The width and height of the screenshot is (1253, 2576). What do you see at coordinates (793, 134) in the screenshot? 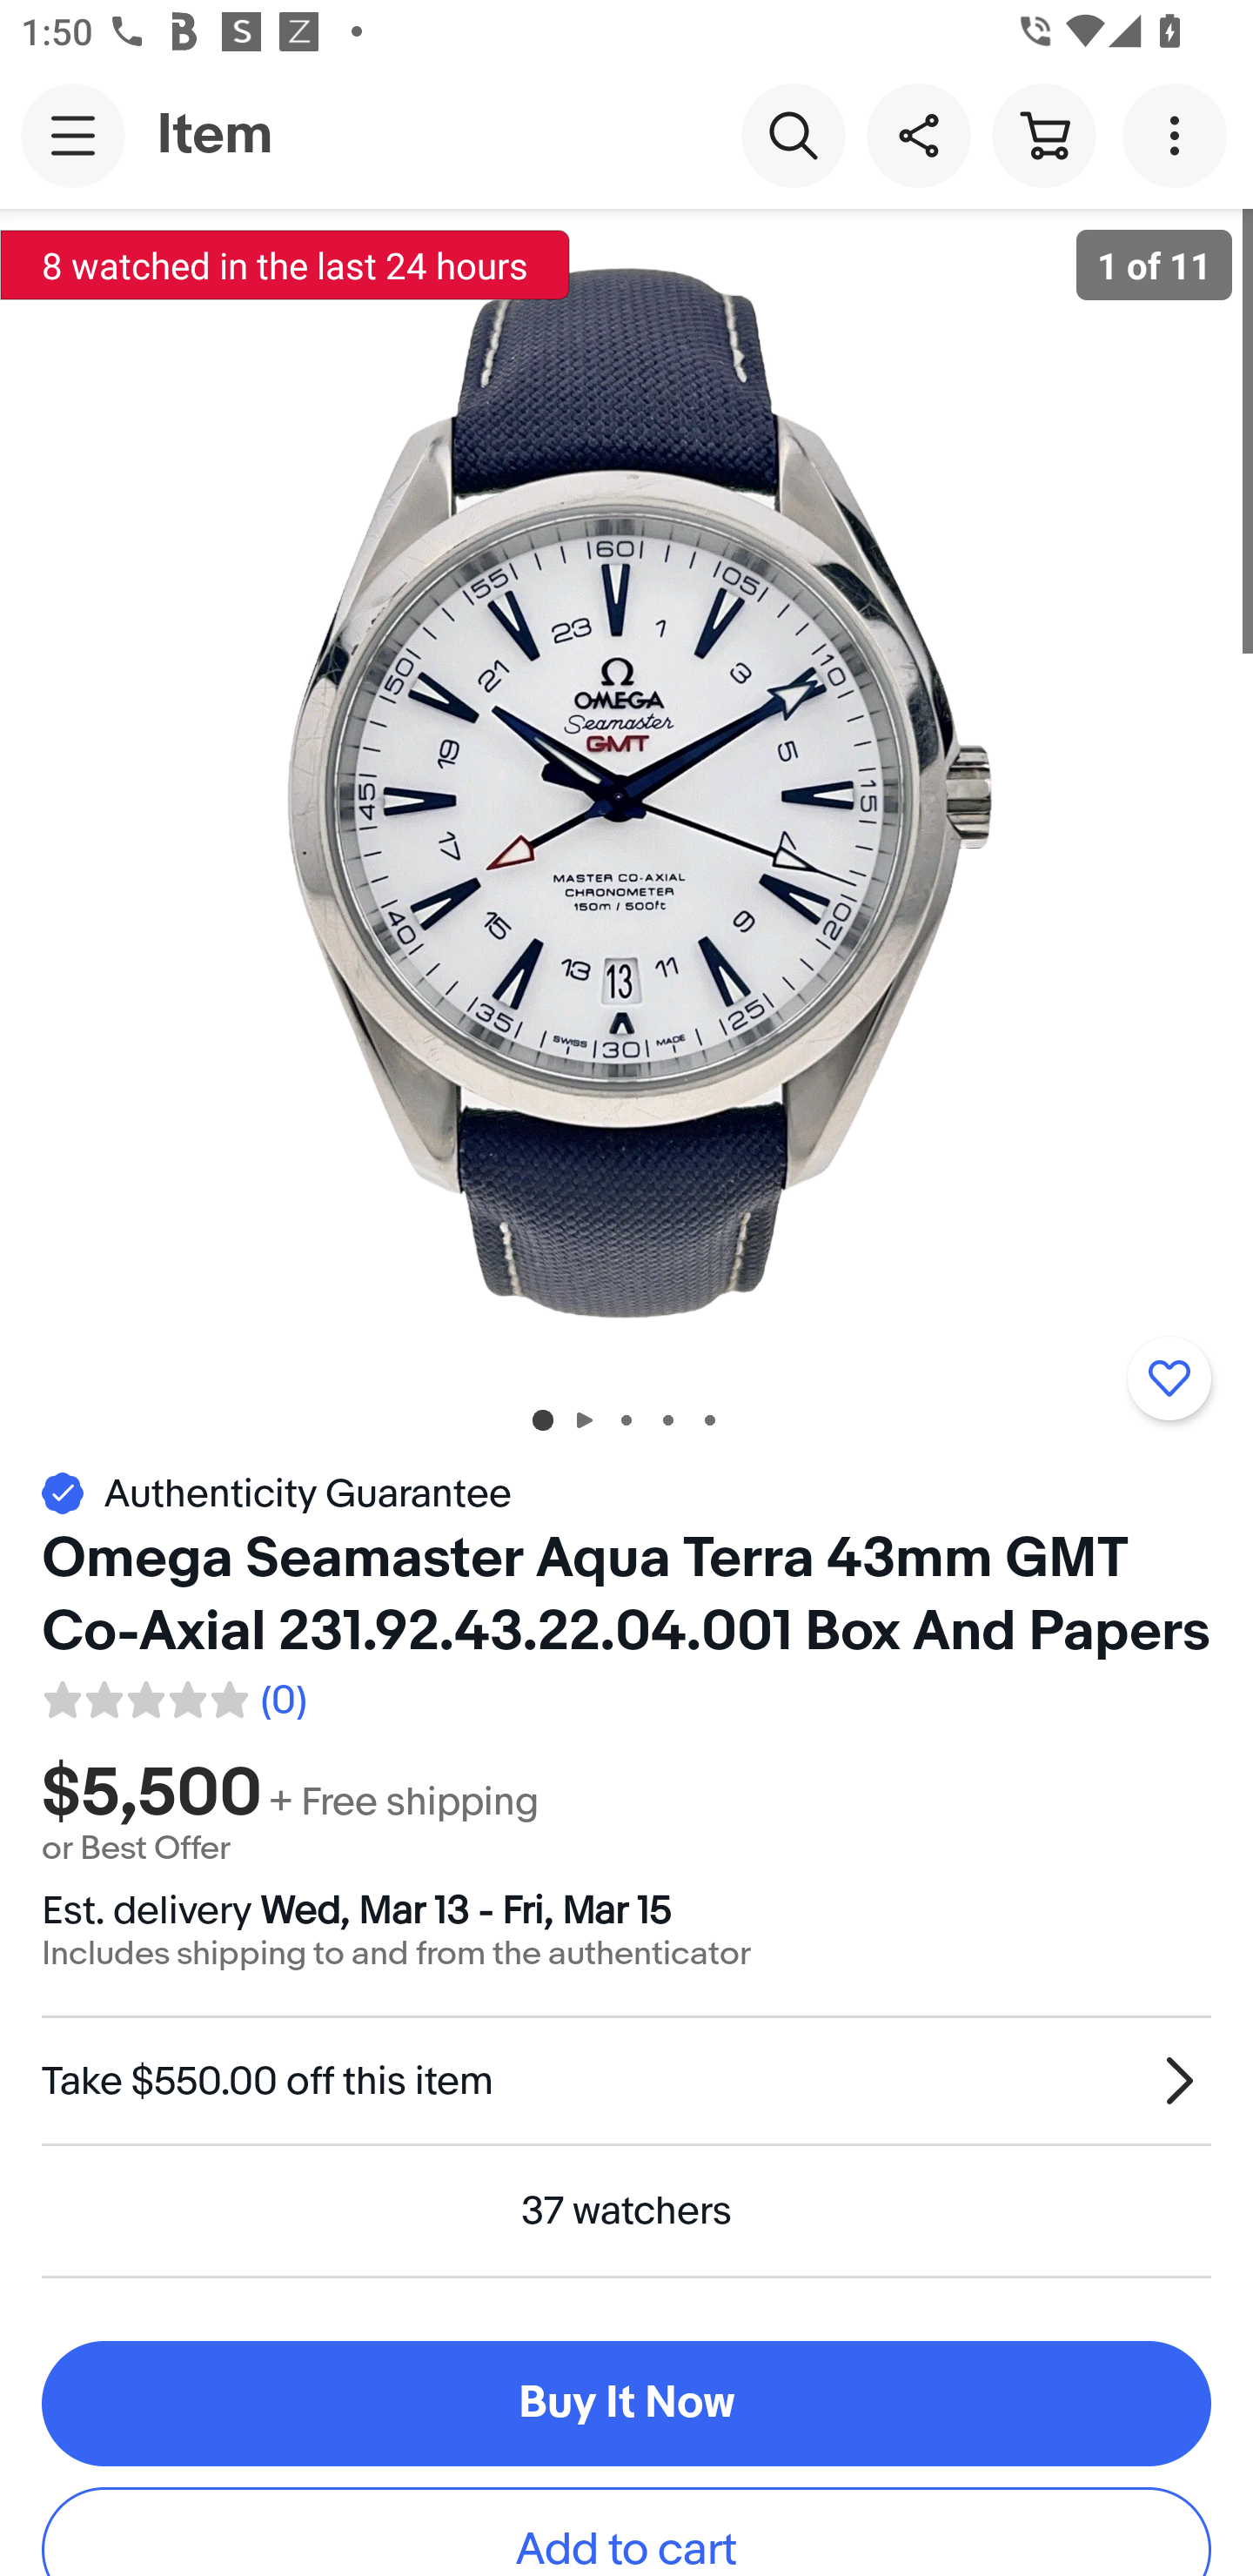
I see `Search` at bounding box center [793, 134].